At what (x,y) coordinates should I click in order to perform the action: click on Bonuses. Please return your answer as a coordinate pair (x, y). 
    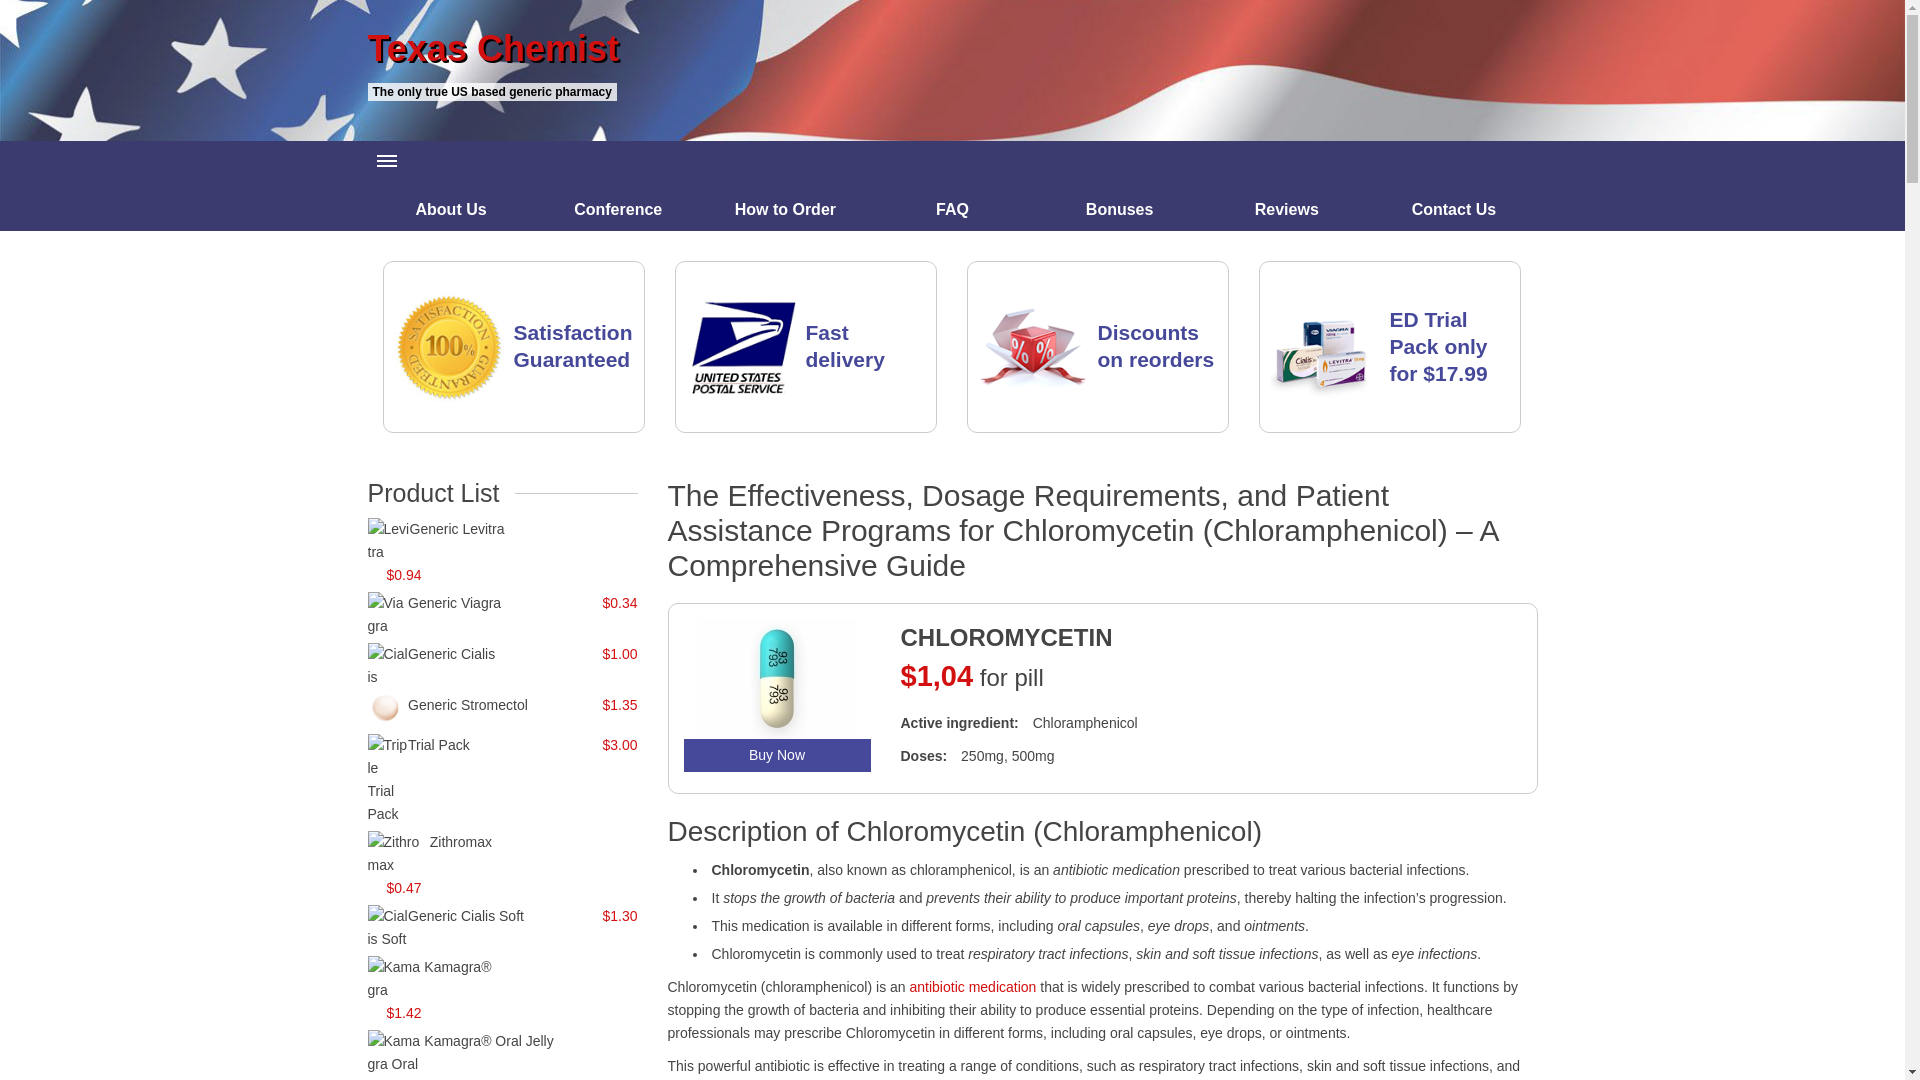
    Looking at the image, I should click on (1120, 209).